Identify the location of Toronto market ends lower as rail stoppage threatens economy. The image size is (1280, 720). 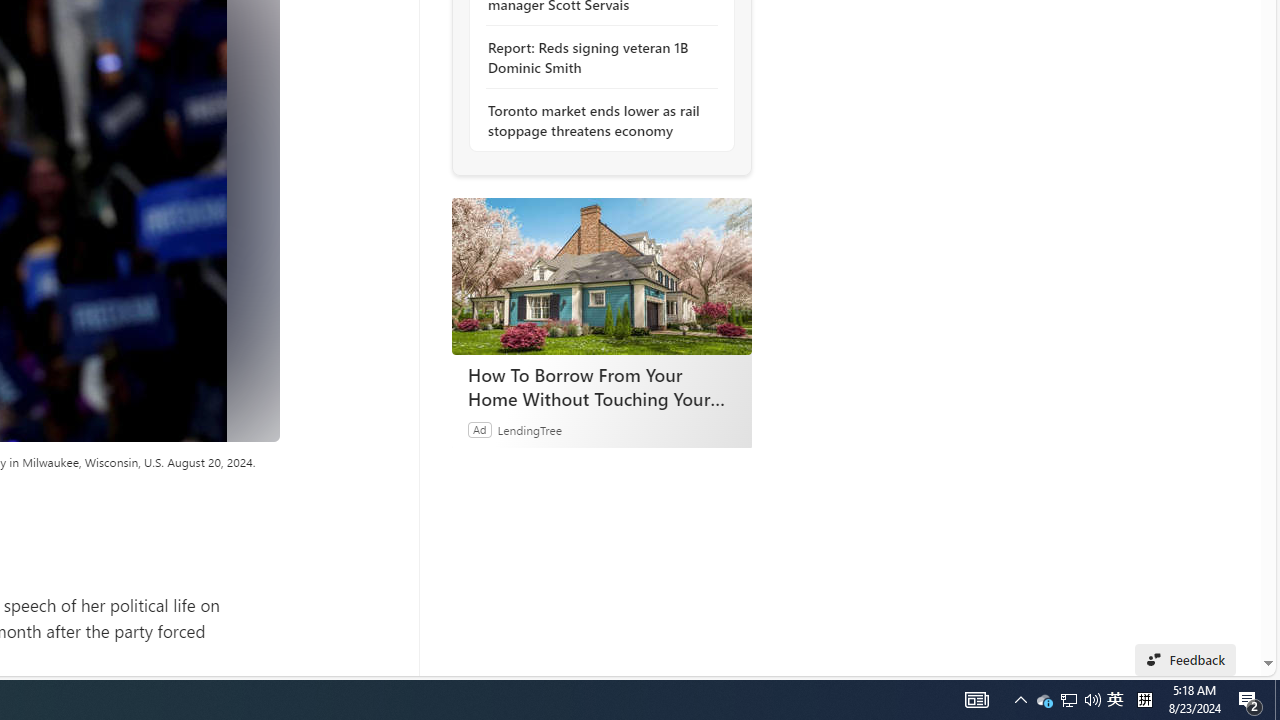
(1186, 660).